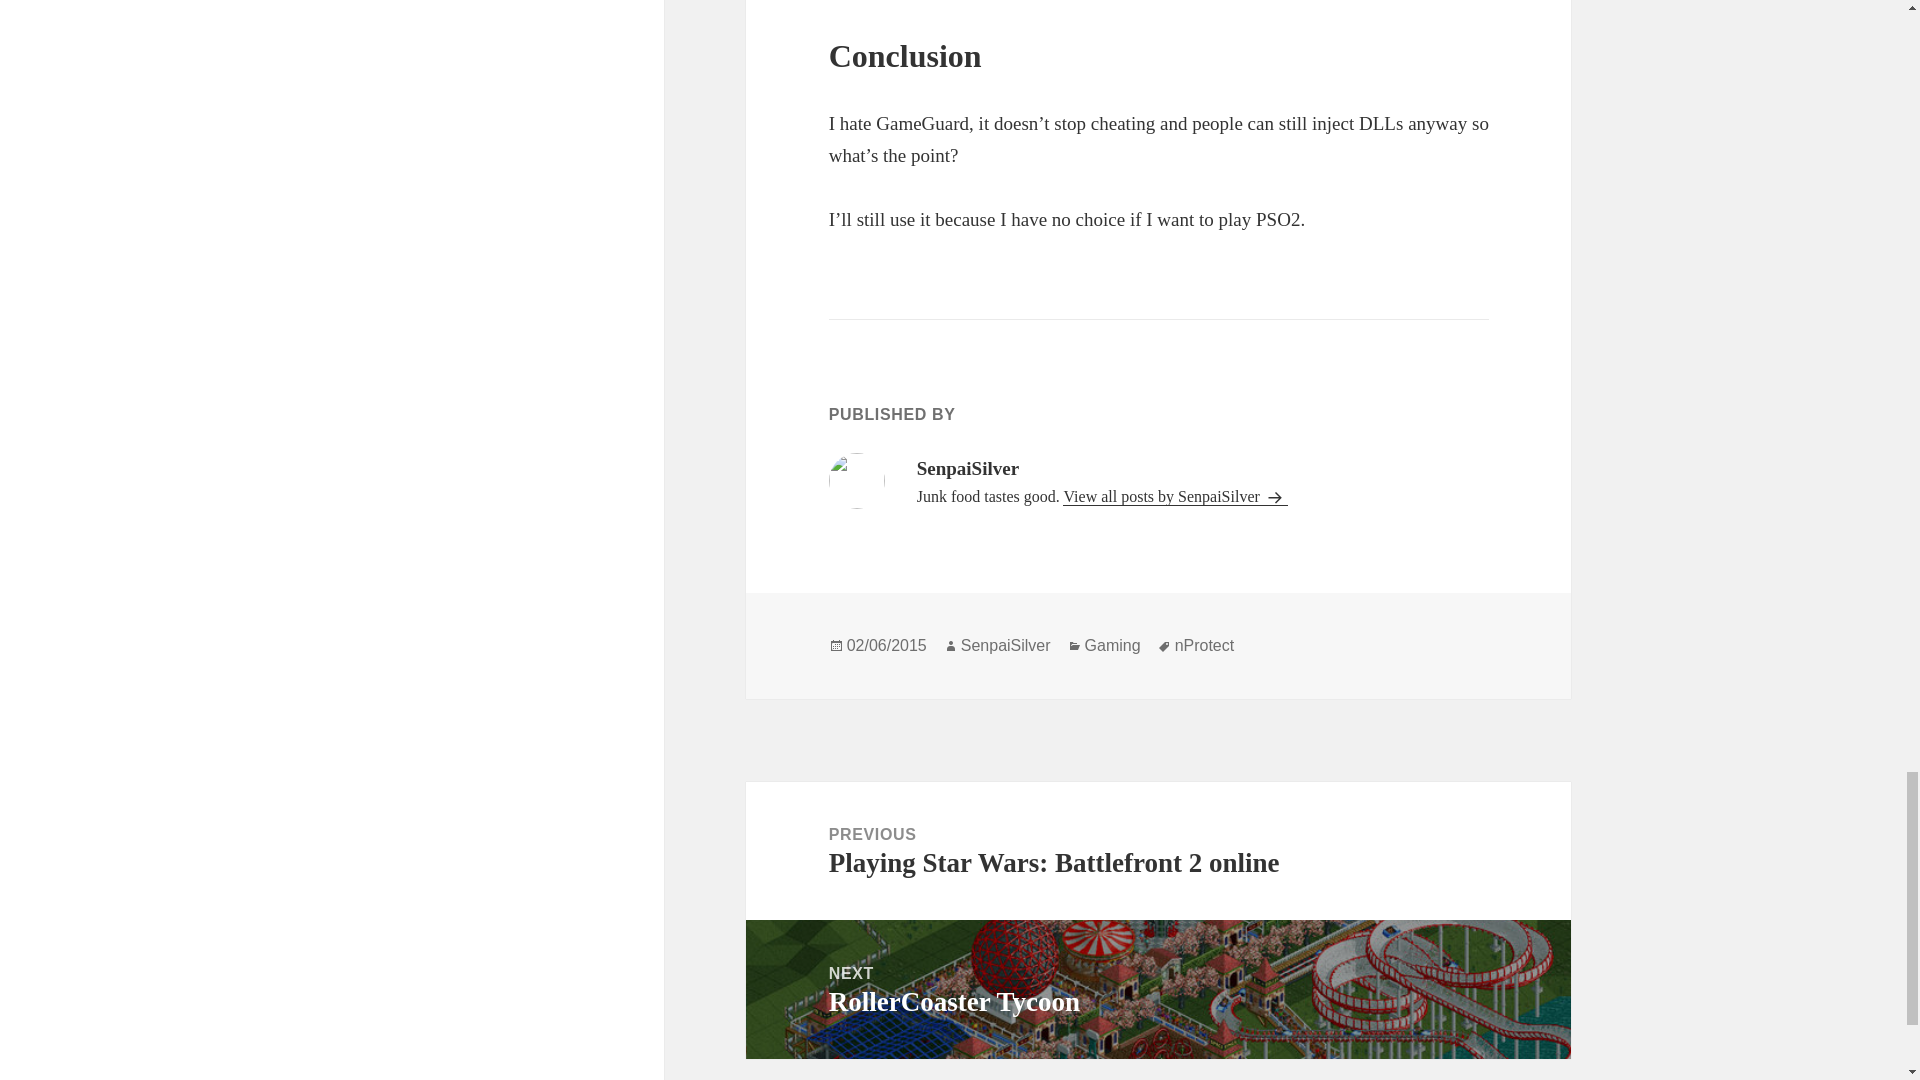  Describe the element at coordinates (1204, 646) in the screenshot. I see `Gaming` at that location.